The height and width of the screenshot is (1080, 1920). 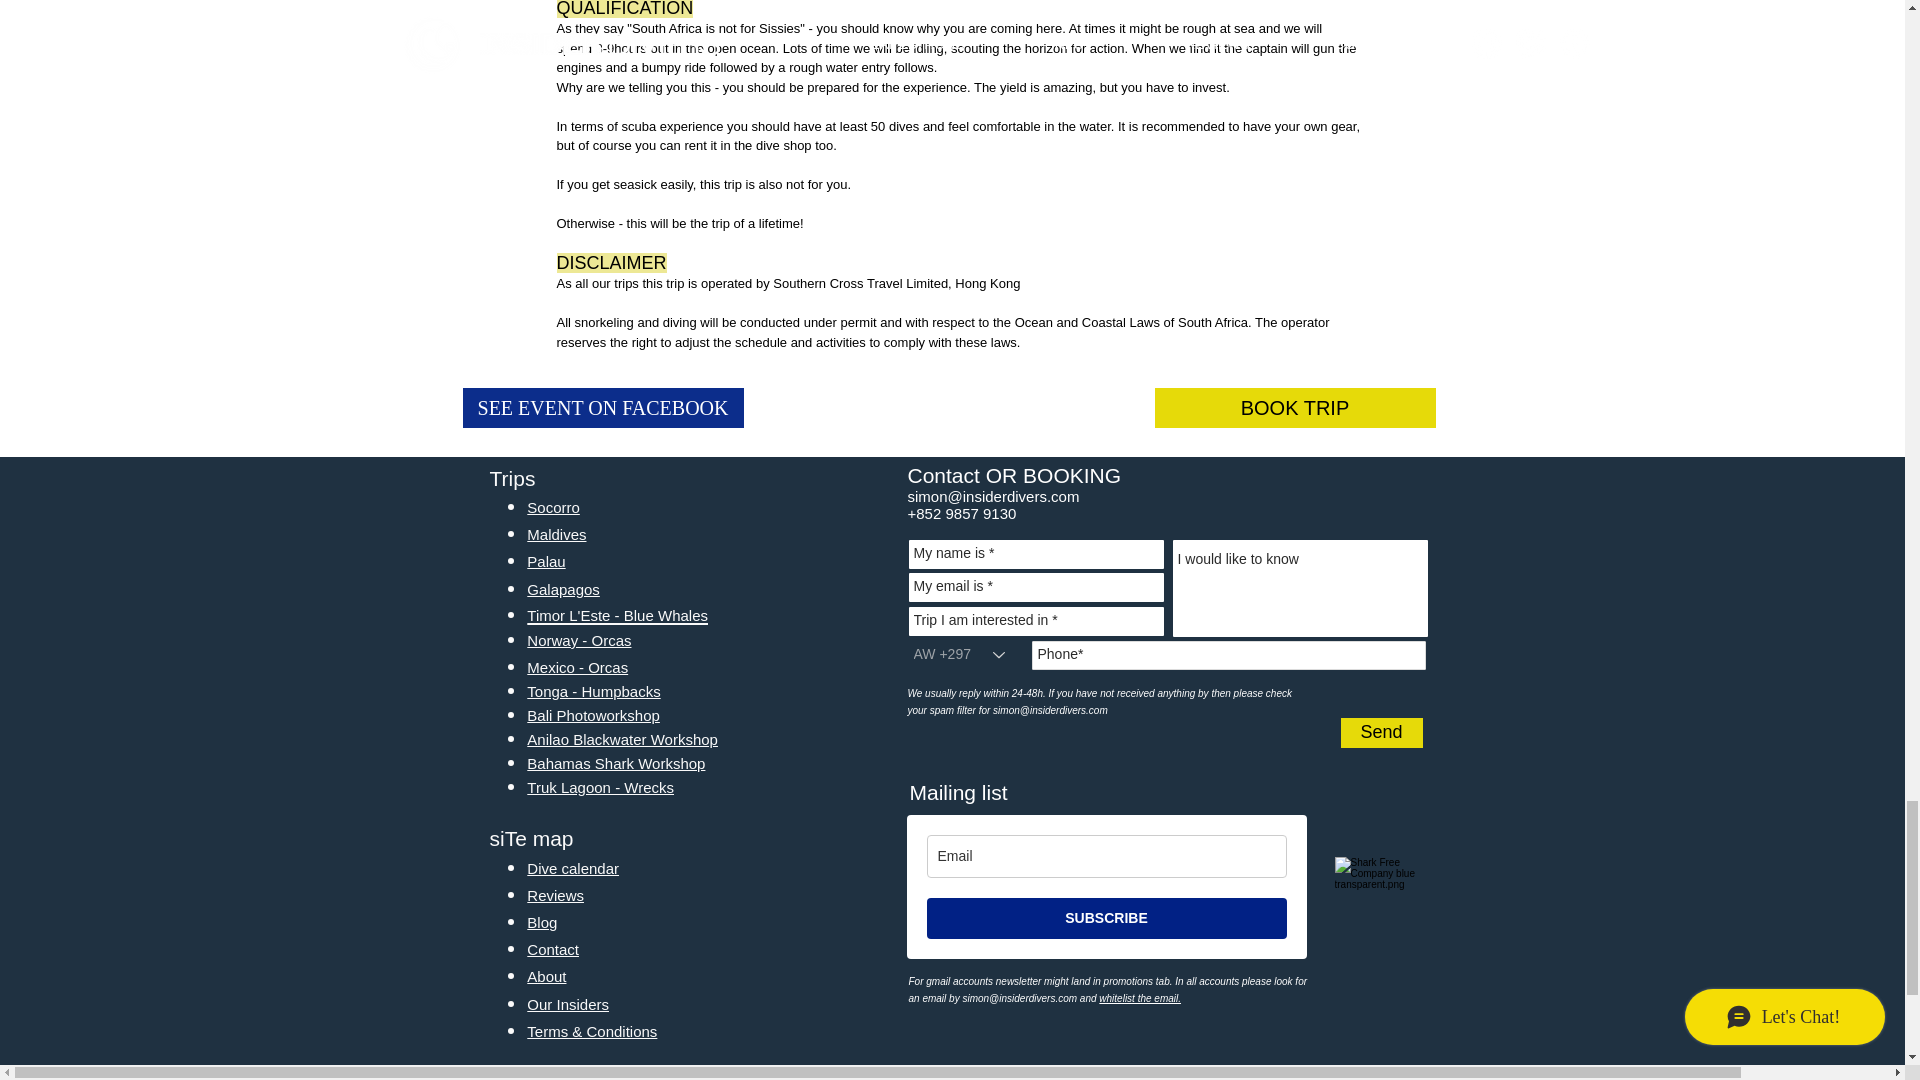 I want to click on BOOK TRIP, so click(x=1294, y=407).